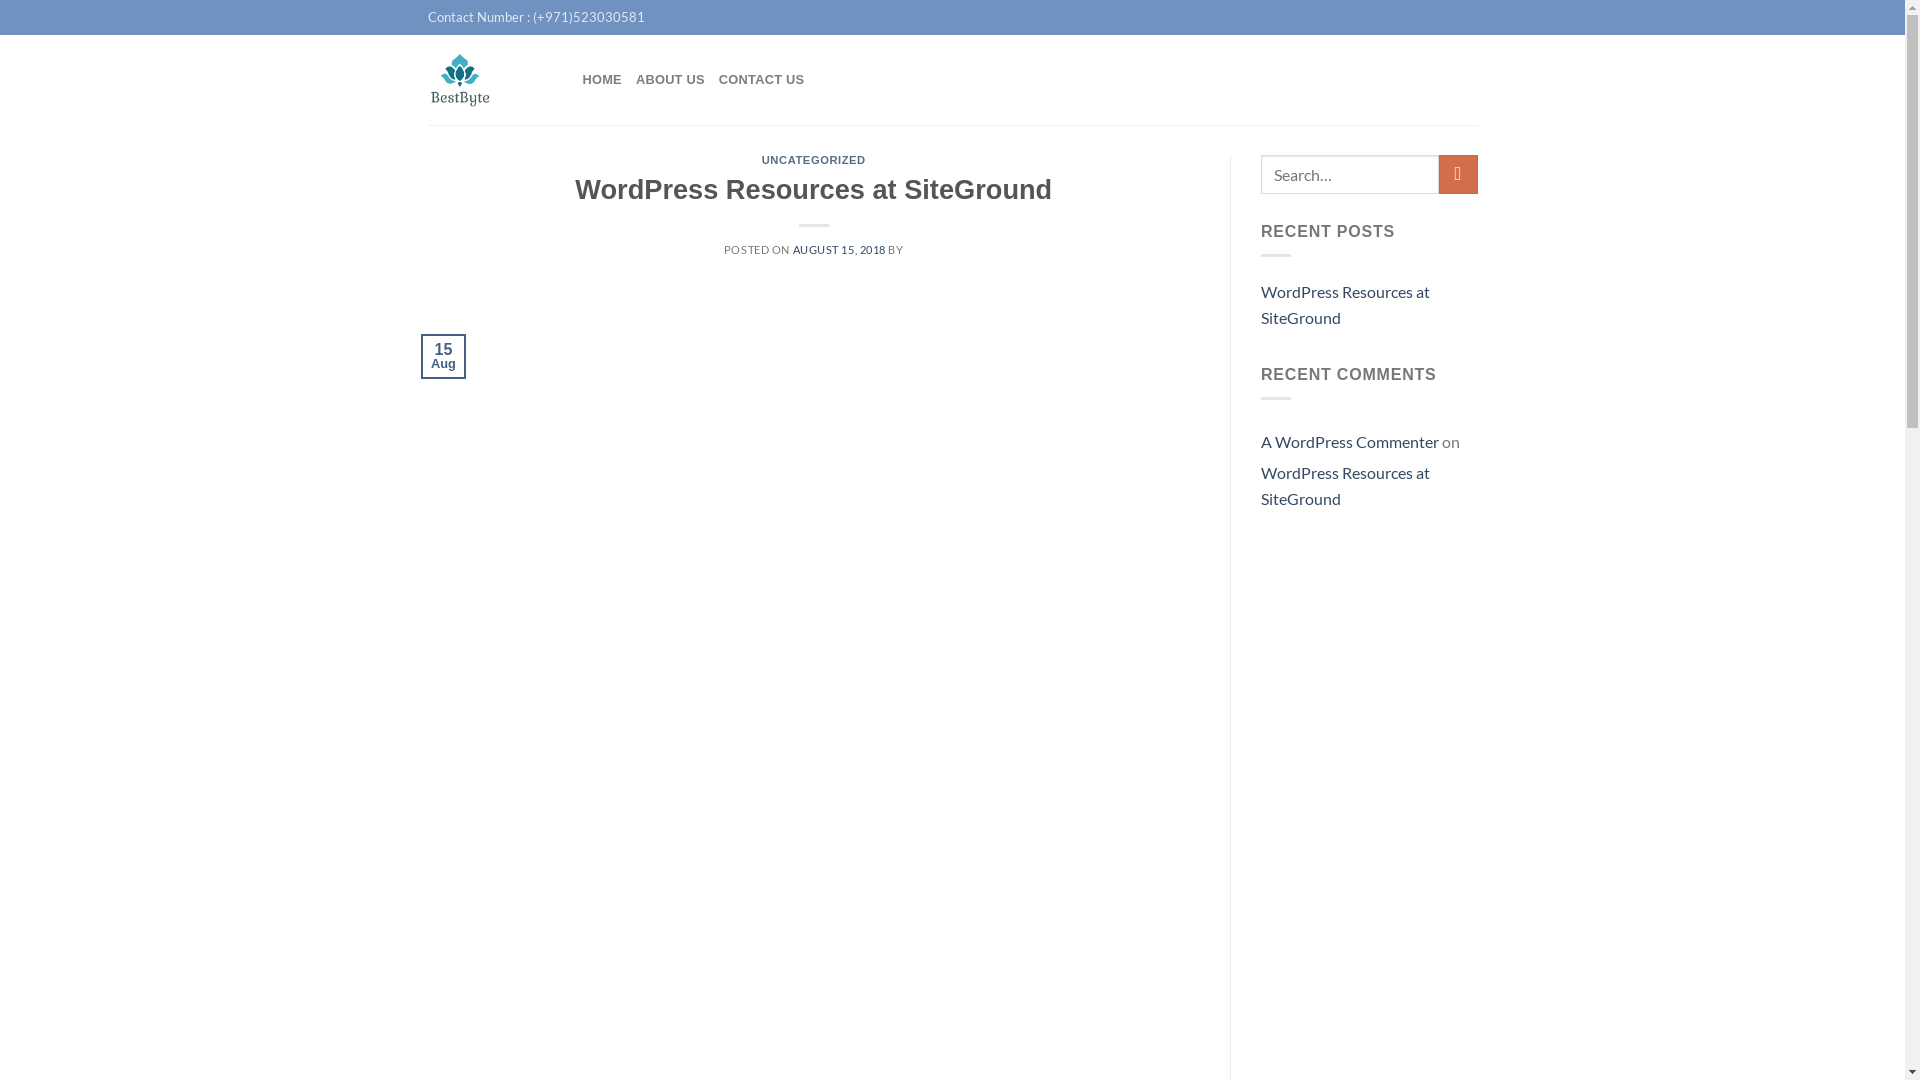 The image size is (1920, 1080). Describe the element at coordinates (536, 17) in the screenshot. I see `Contact Number : (+971)523030581` at that location.